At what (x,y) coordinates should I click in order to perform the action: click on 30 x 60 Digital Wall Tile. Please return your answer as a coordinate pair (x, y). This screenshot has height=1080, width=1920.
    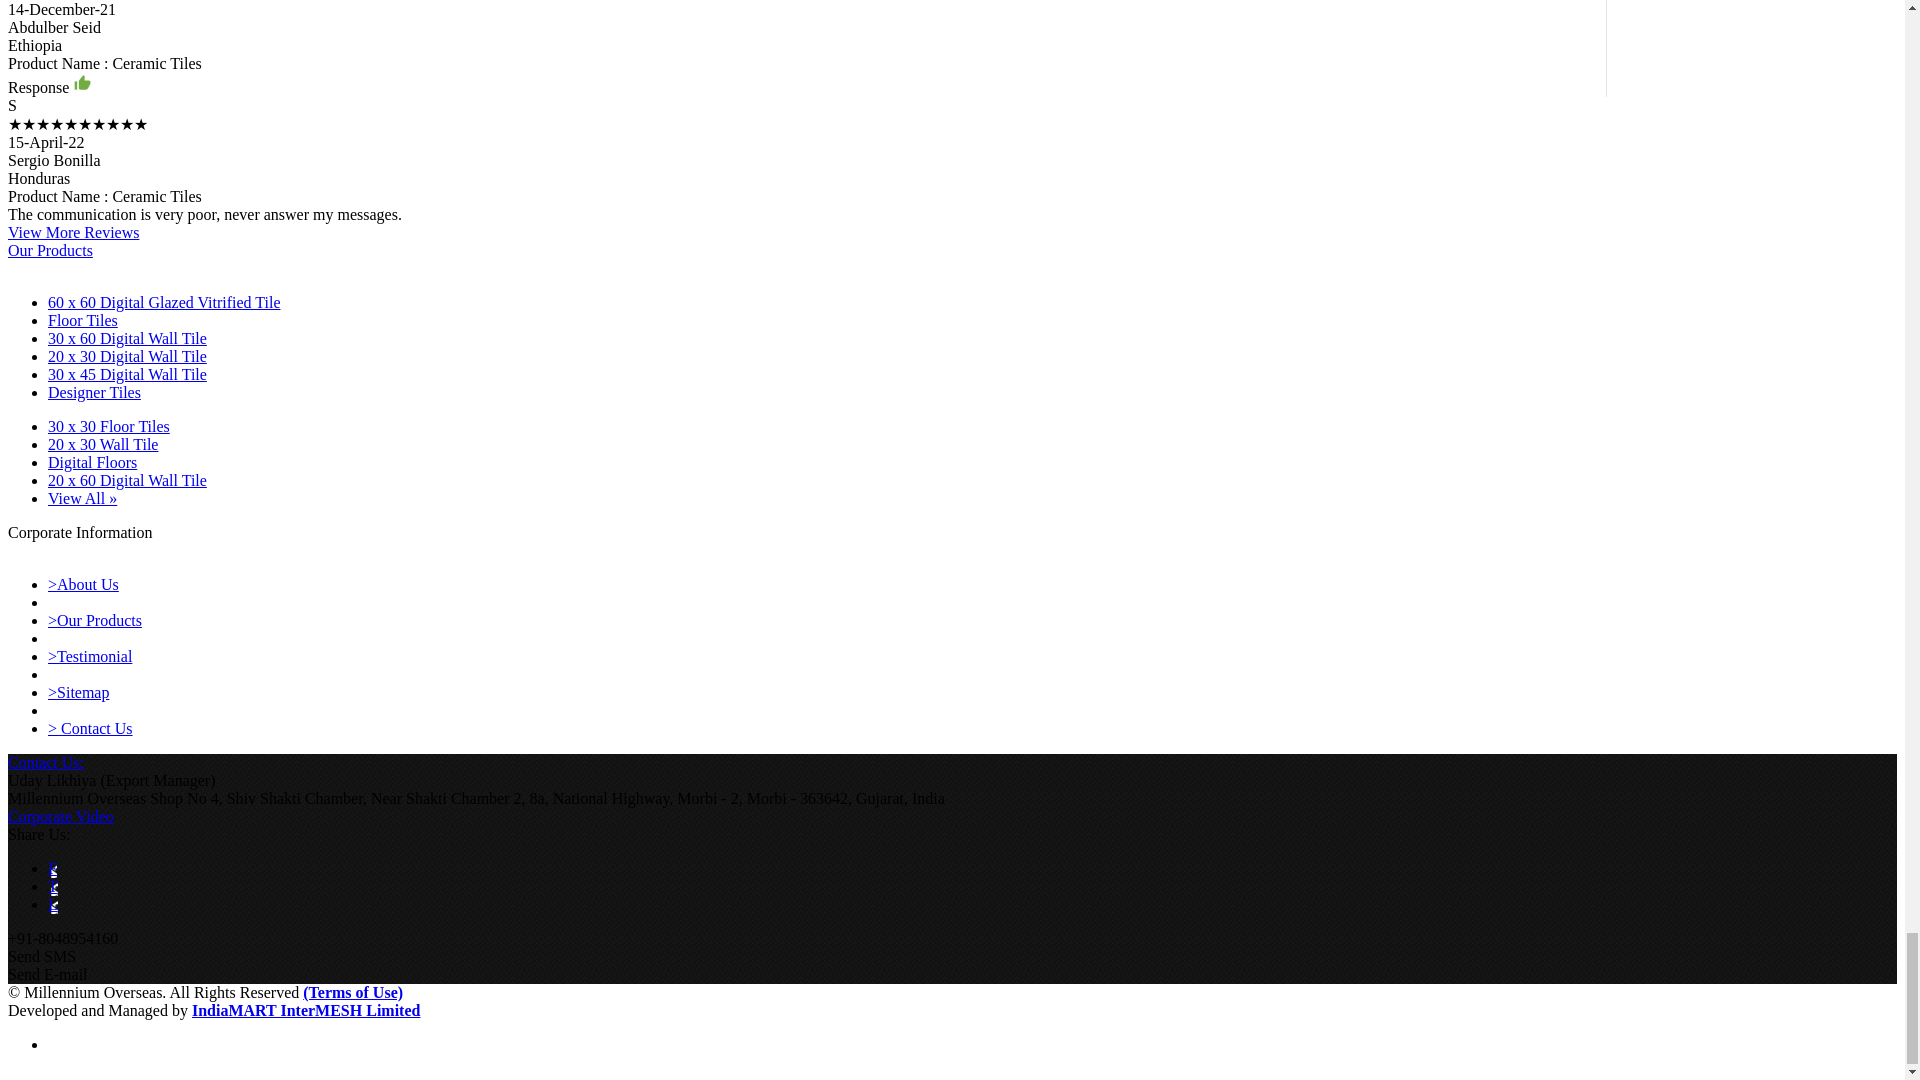
    Looking at the image, I should click on (128, 338).